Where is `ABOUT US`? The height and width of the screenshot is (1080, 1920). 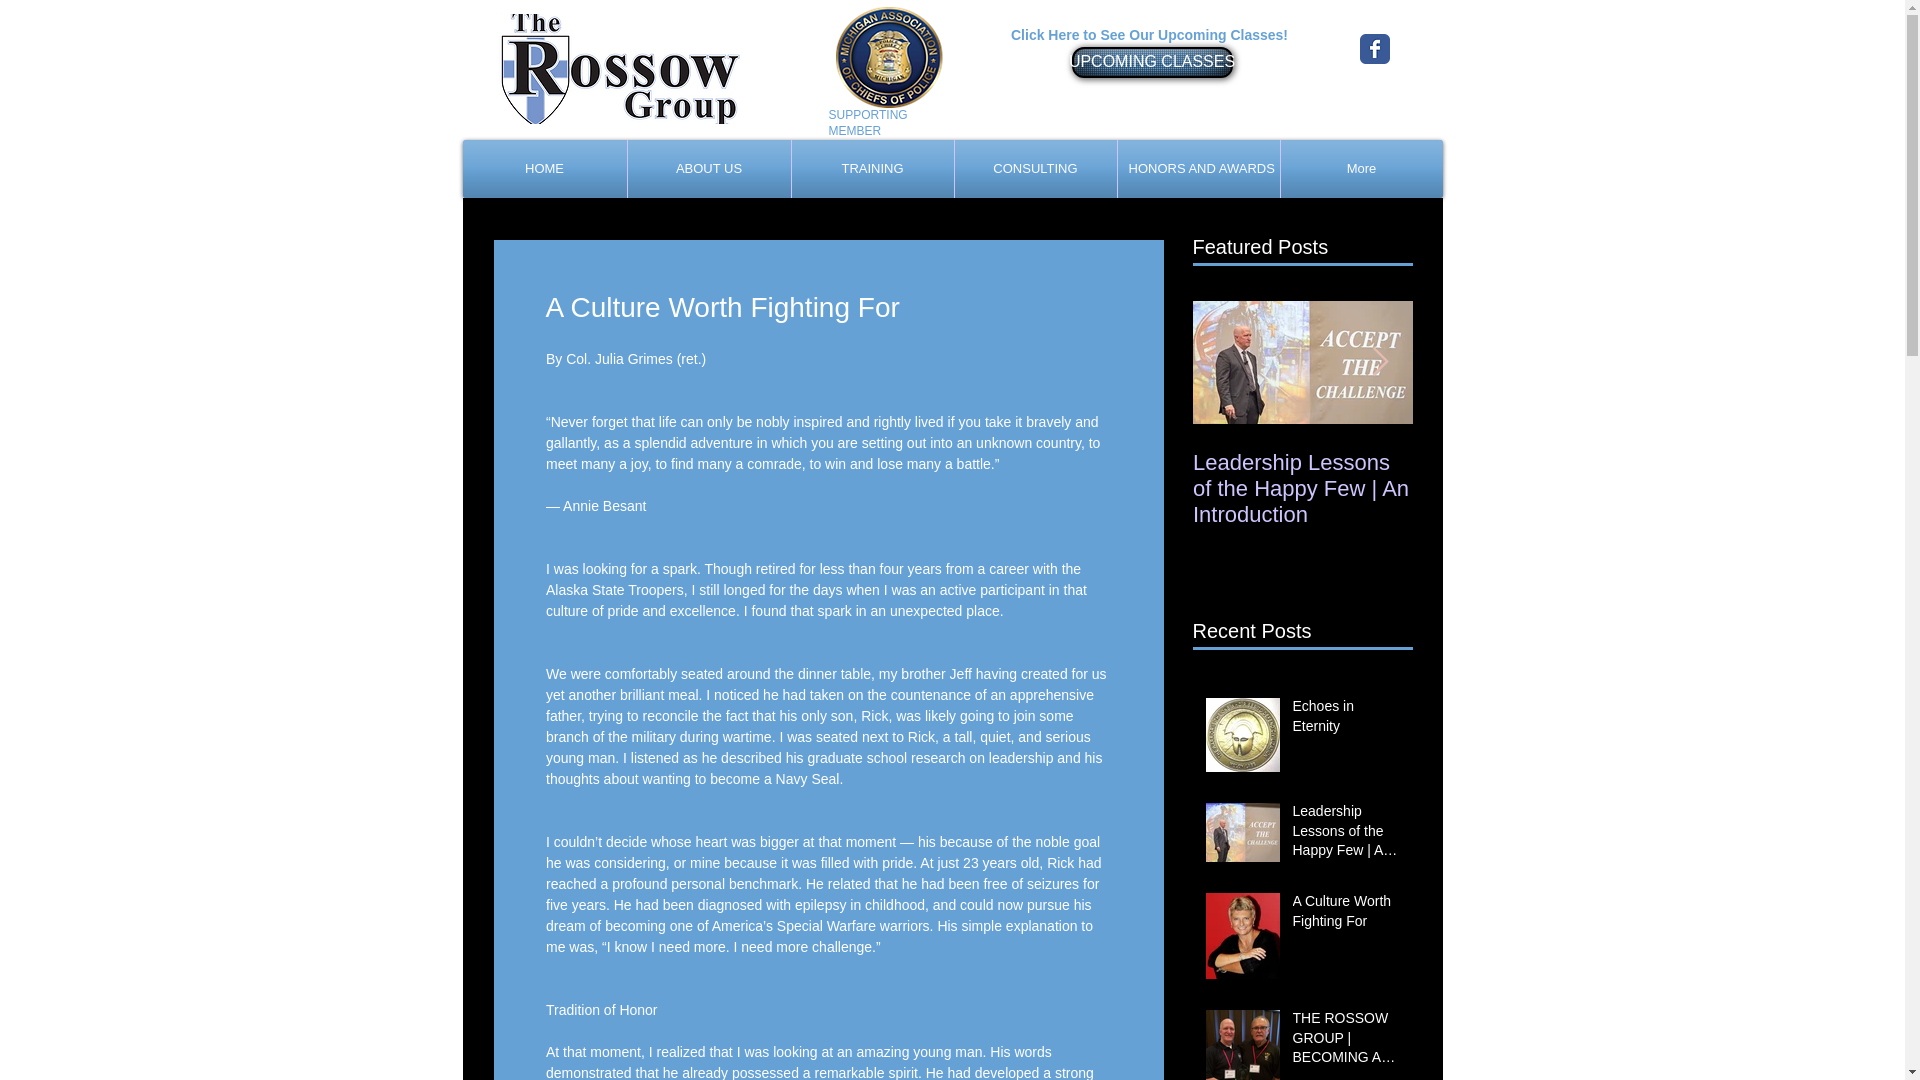 ABOUT US is located at coordinates (708, 168).